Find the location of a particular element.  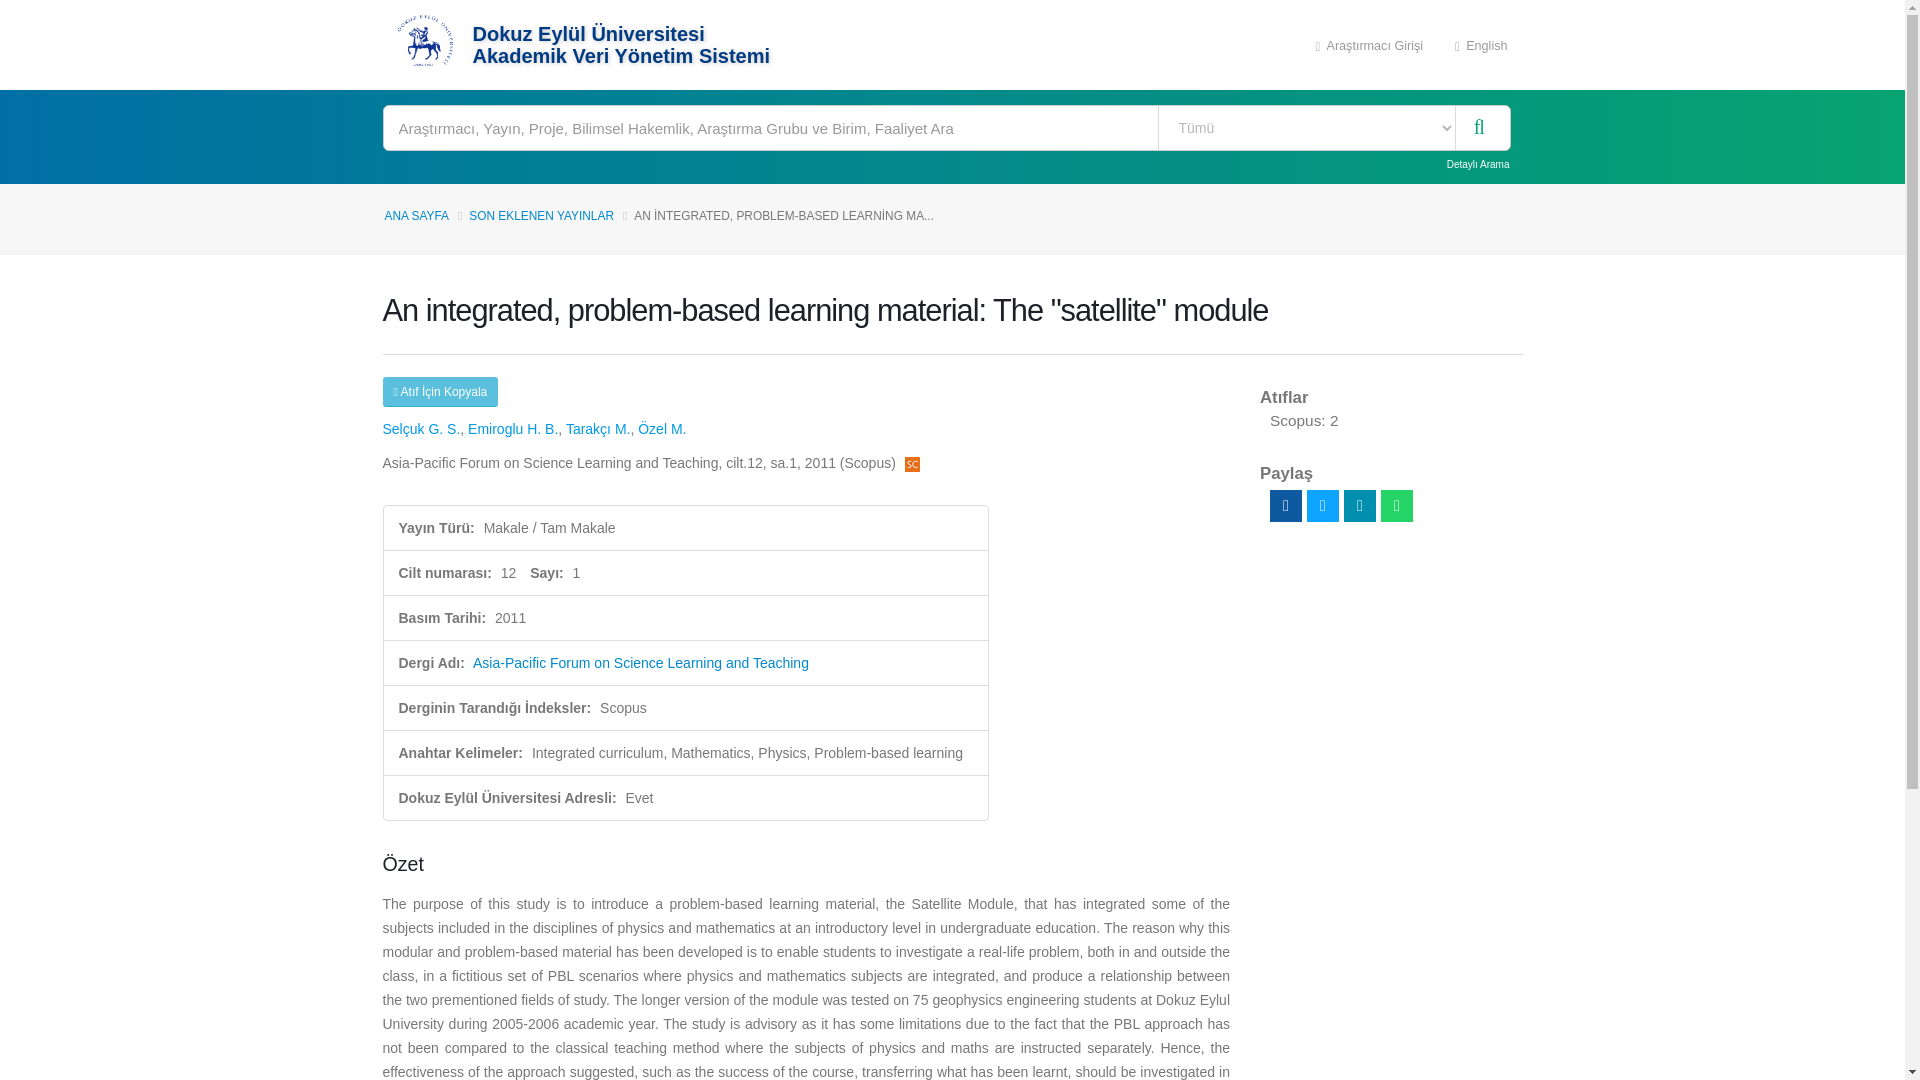

Emiroglu H. B. is located at coordinates (513, 429).